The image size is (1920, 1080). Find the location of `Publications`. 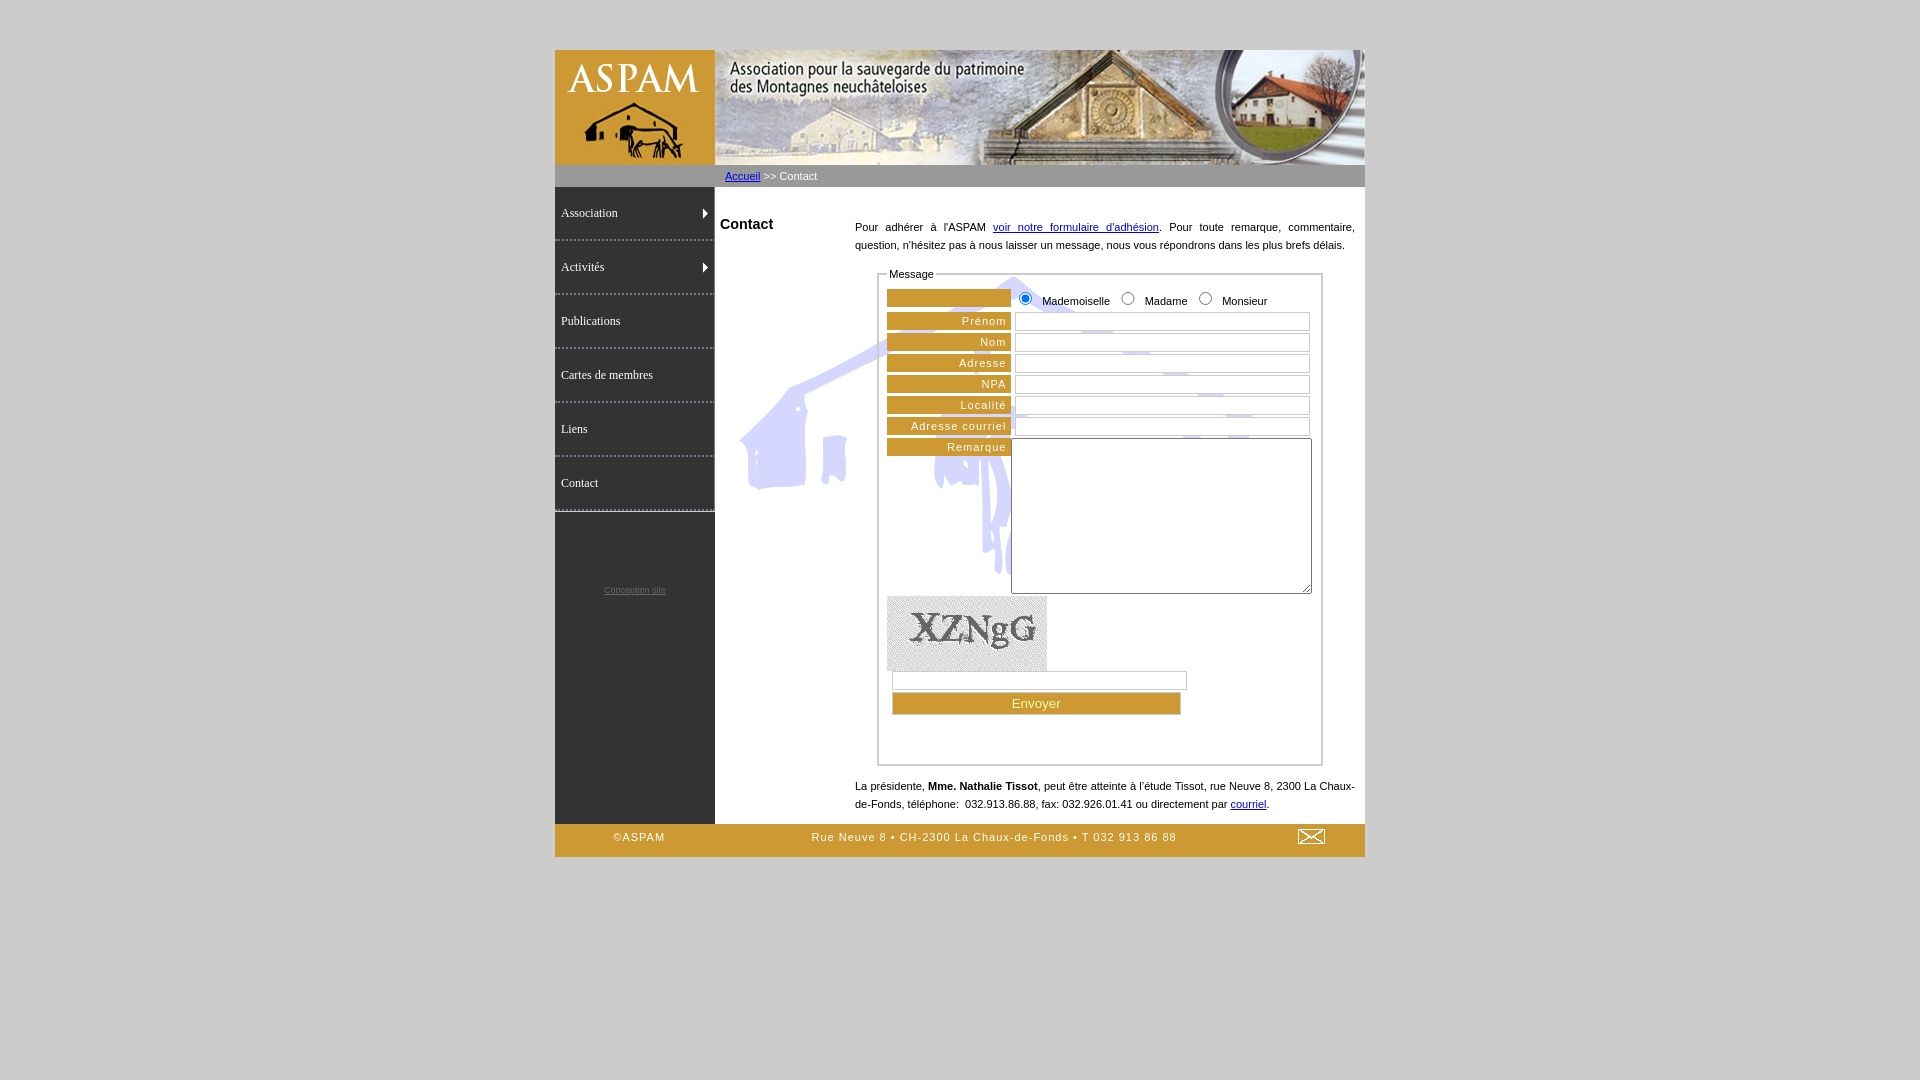

Publications is located at coordinates (635, 322).